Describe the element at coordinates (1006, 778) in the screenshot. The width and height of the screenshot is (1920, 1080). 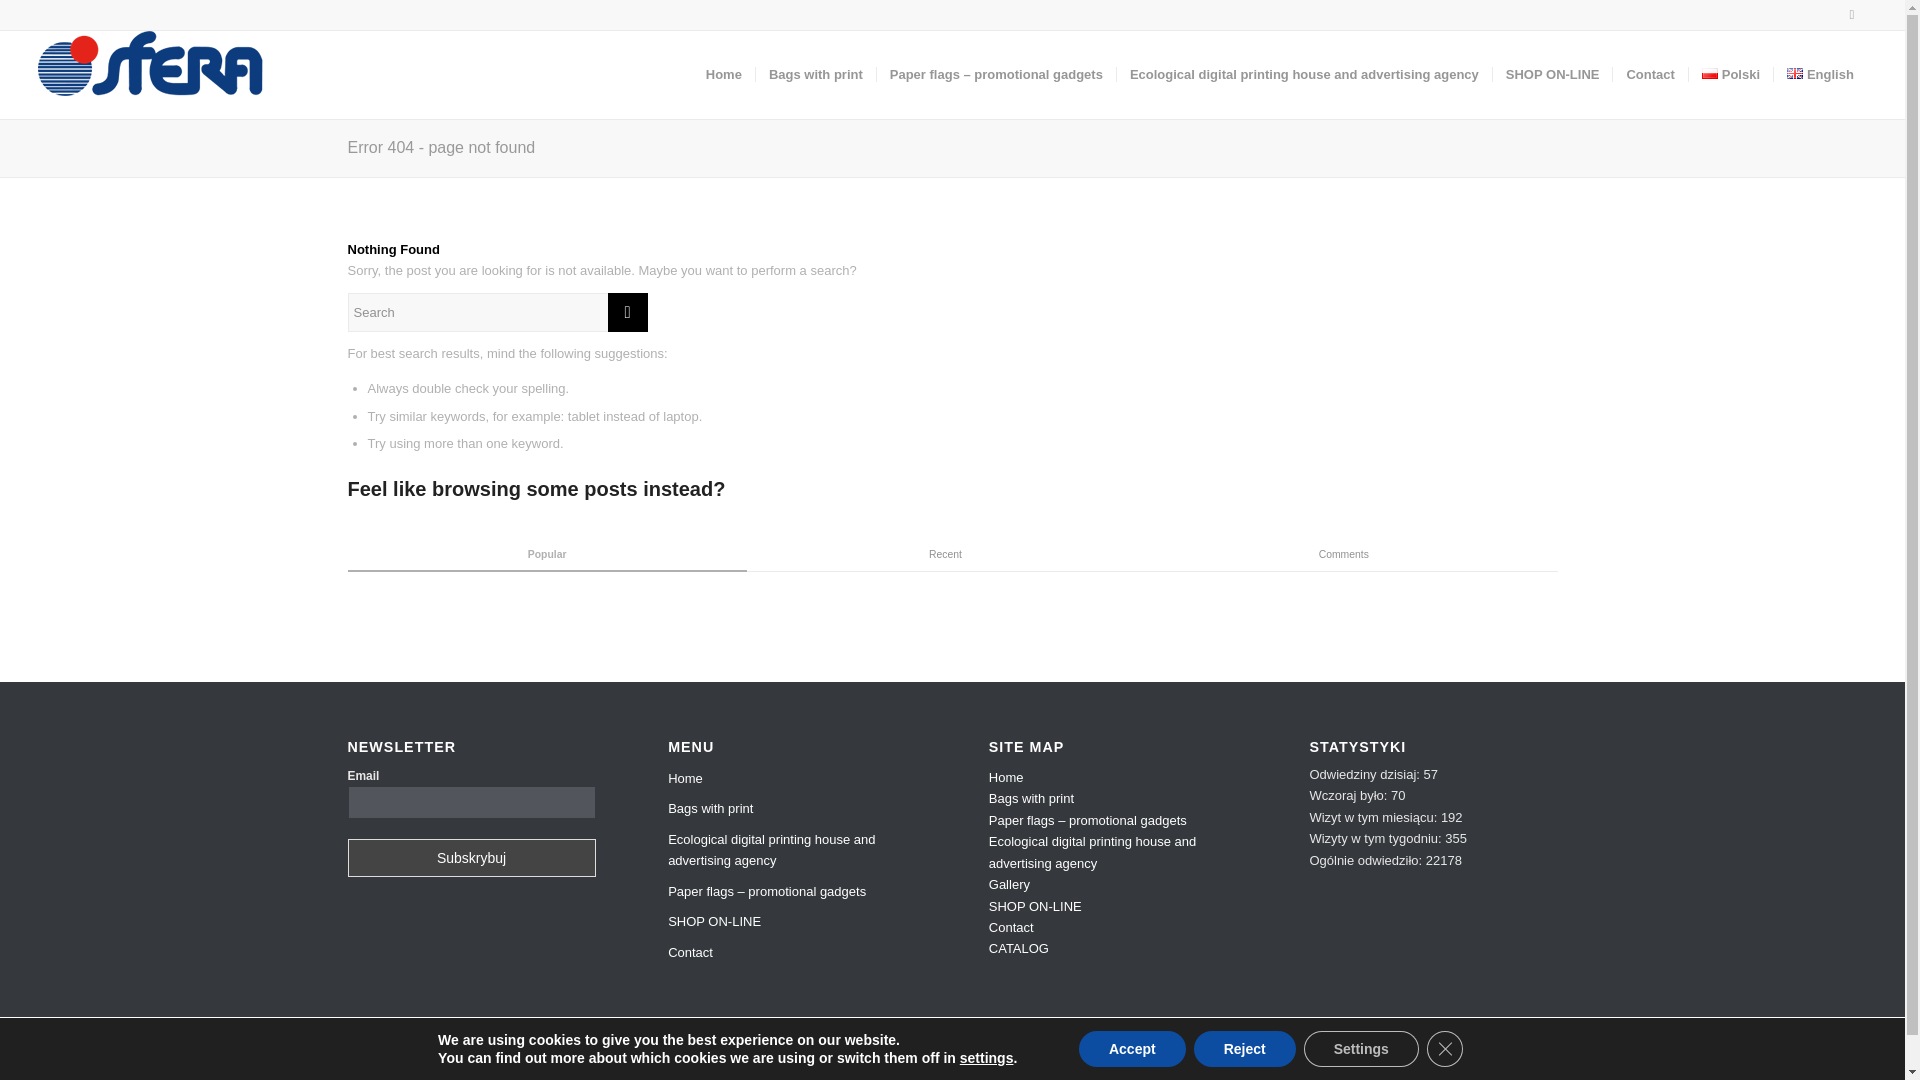
I see `Home` at that location.